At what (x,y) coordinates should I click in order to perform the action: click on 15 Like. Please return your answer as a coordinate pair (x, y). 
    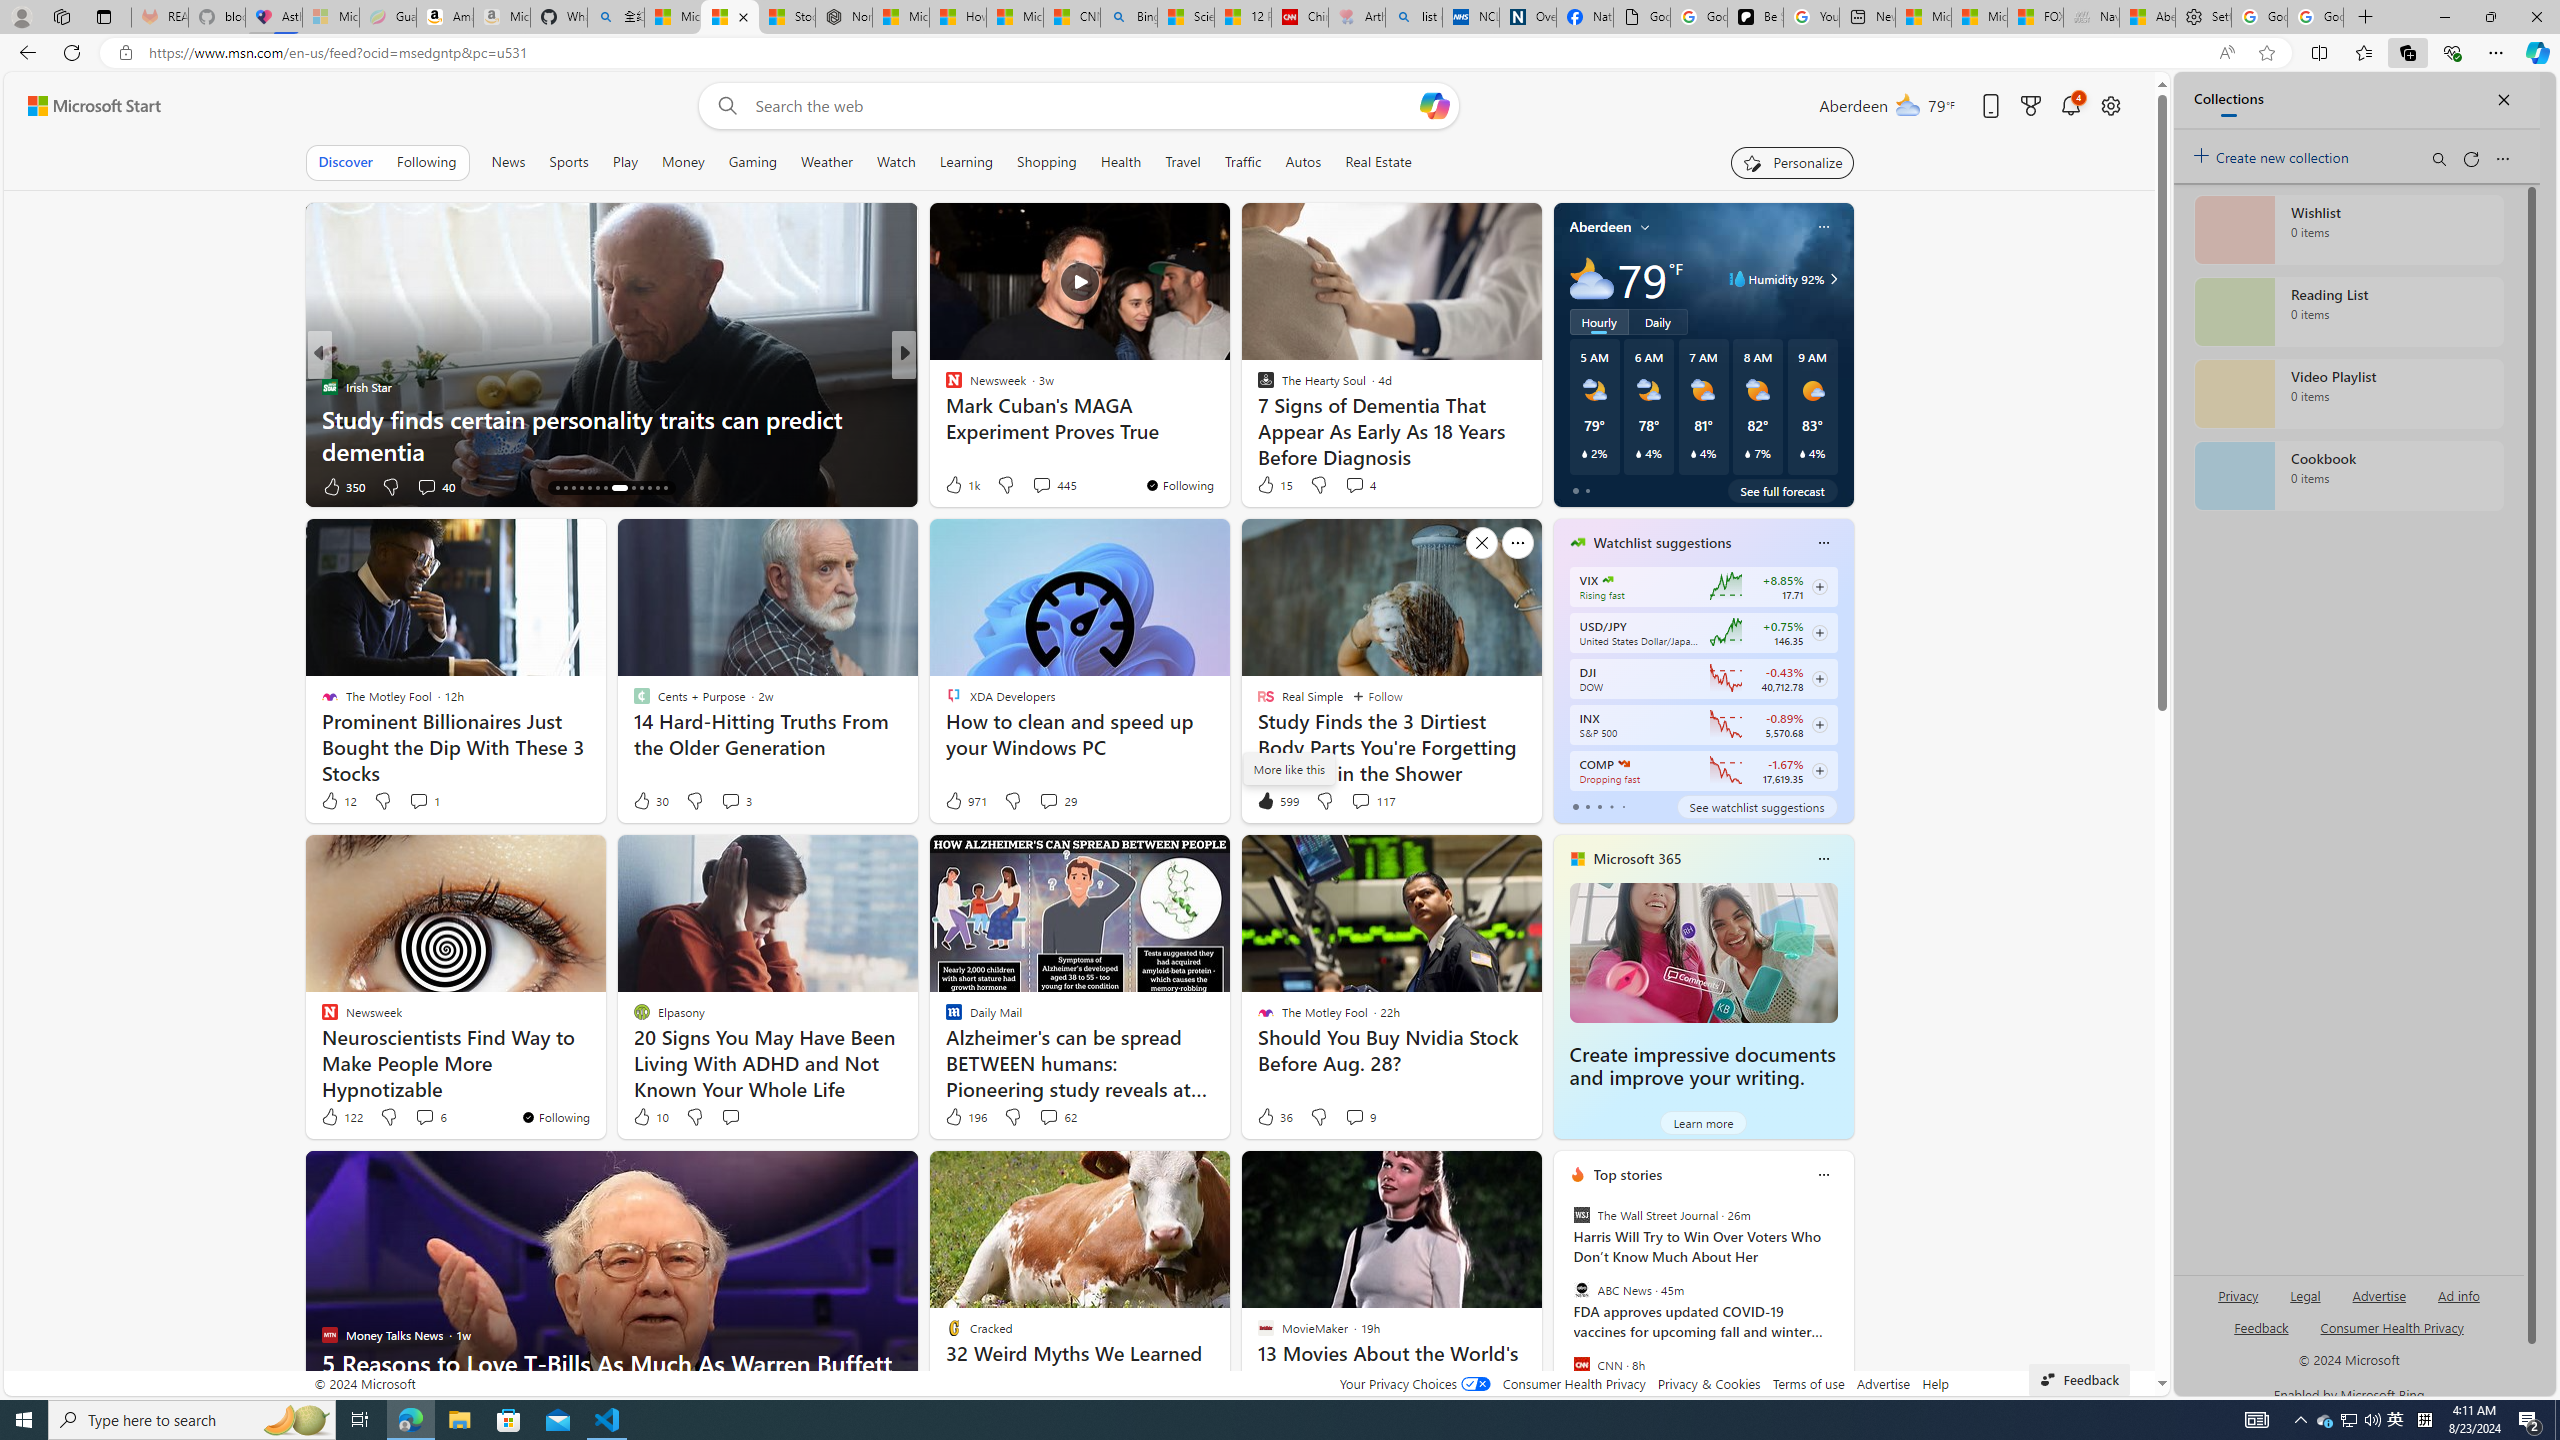
    Looking at the image, I should click on (1273, 484).